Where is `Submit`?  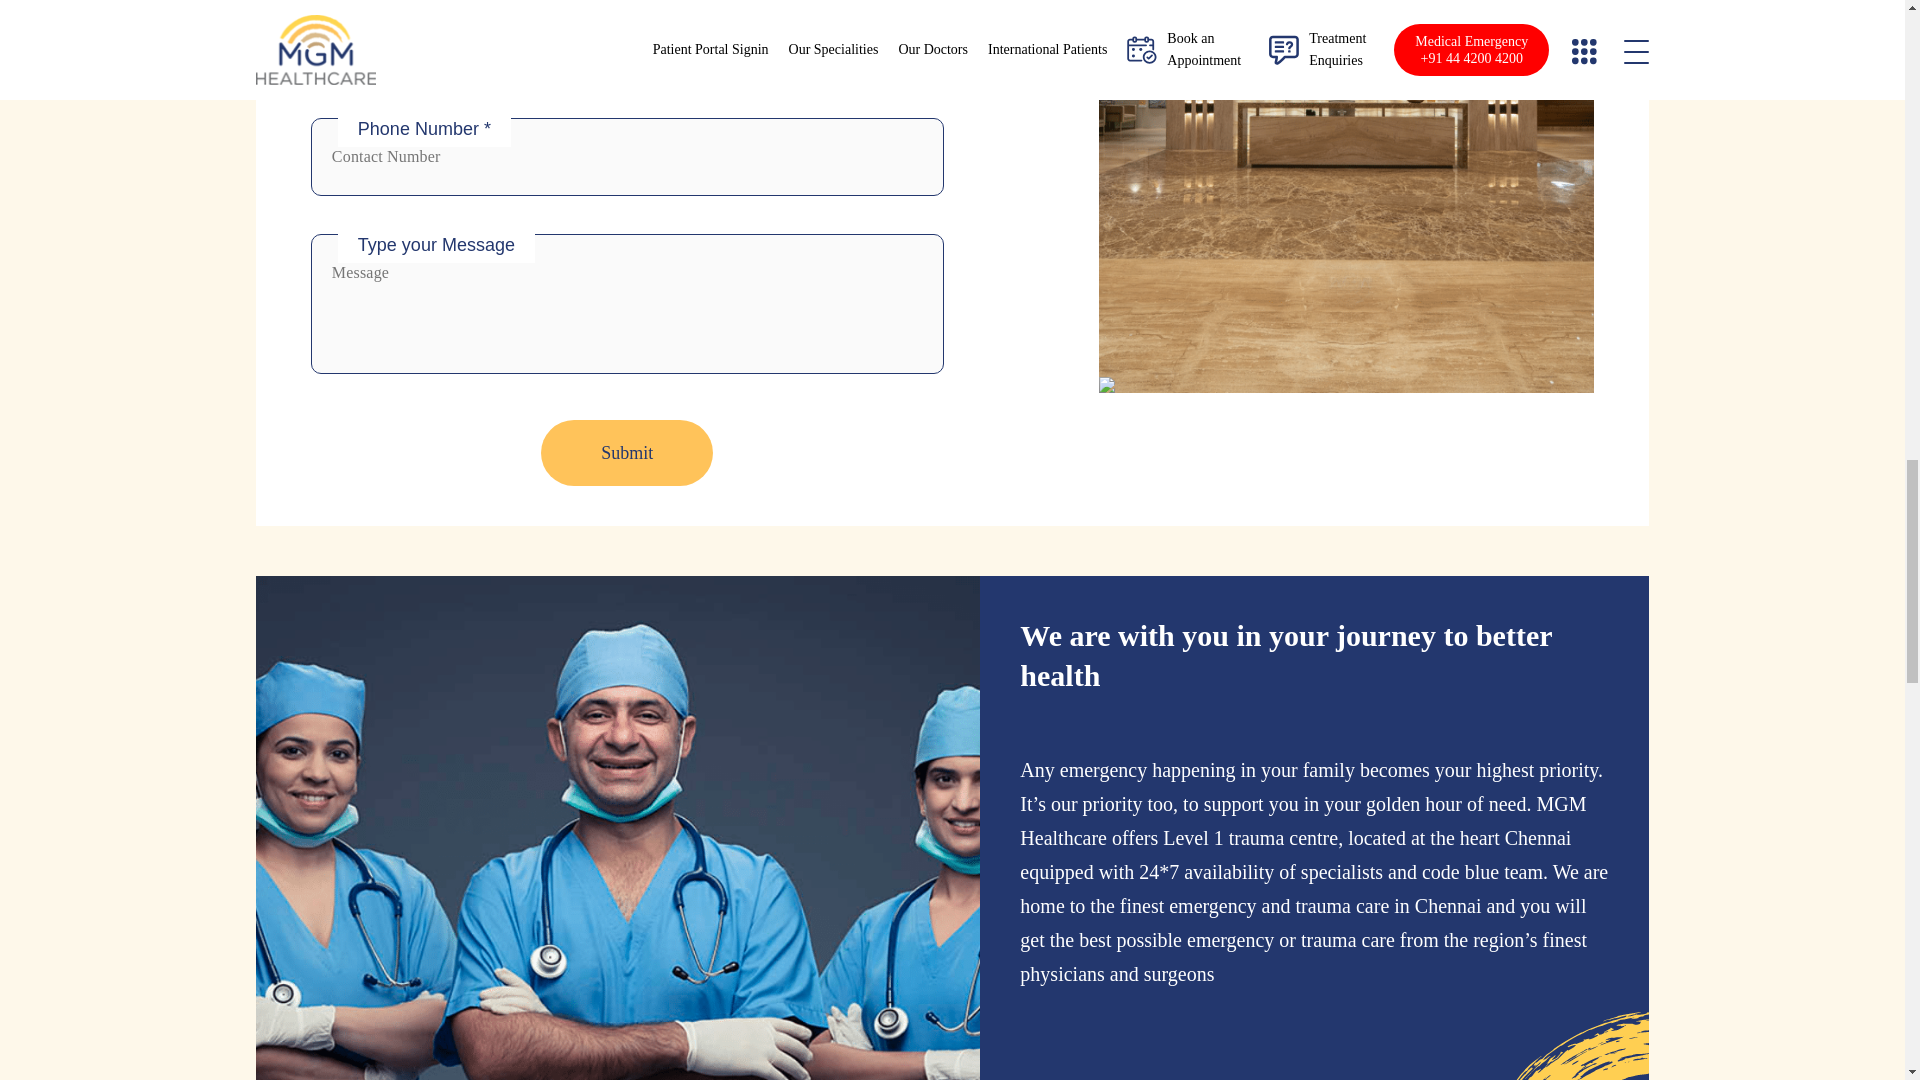
Submit is located at coordinates (626, 453).